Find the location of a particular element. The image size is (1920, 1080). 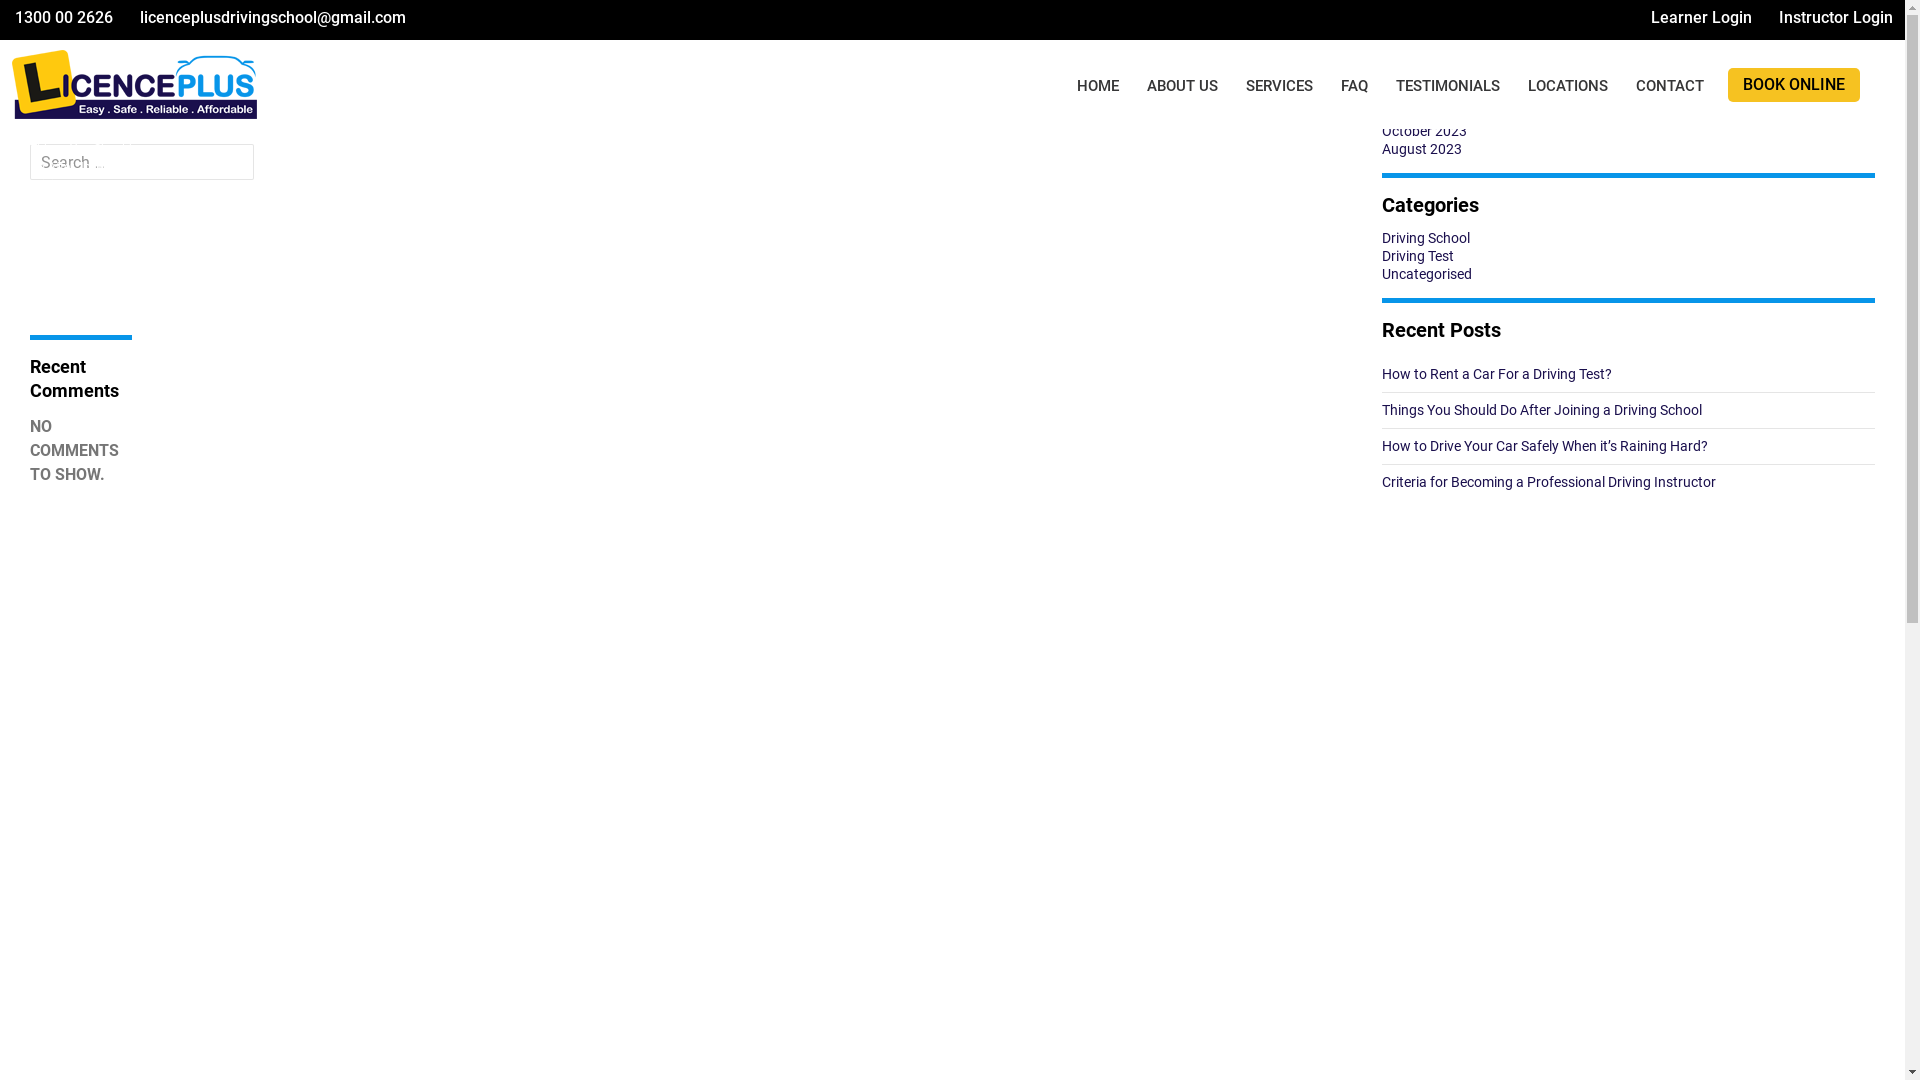

HOME is located at coordinates (1098, 86).